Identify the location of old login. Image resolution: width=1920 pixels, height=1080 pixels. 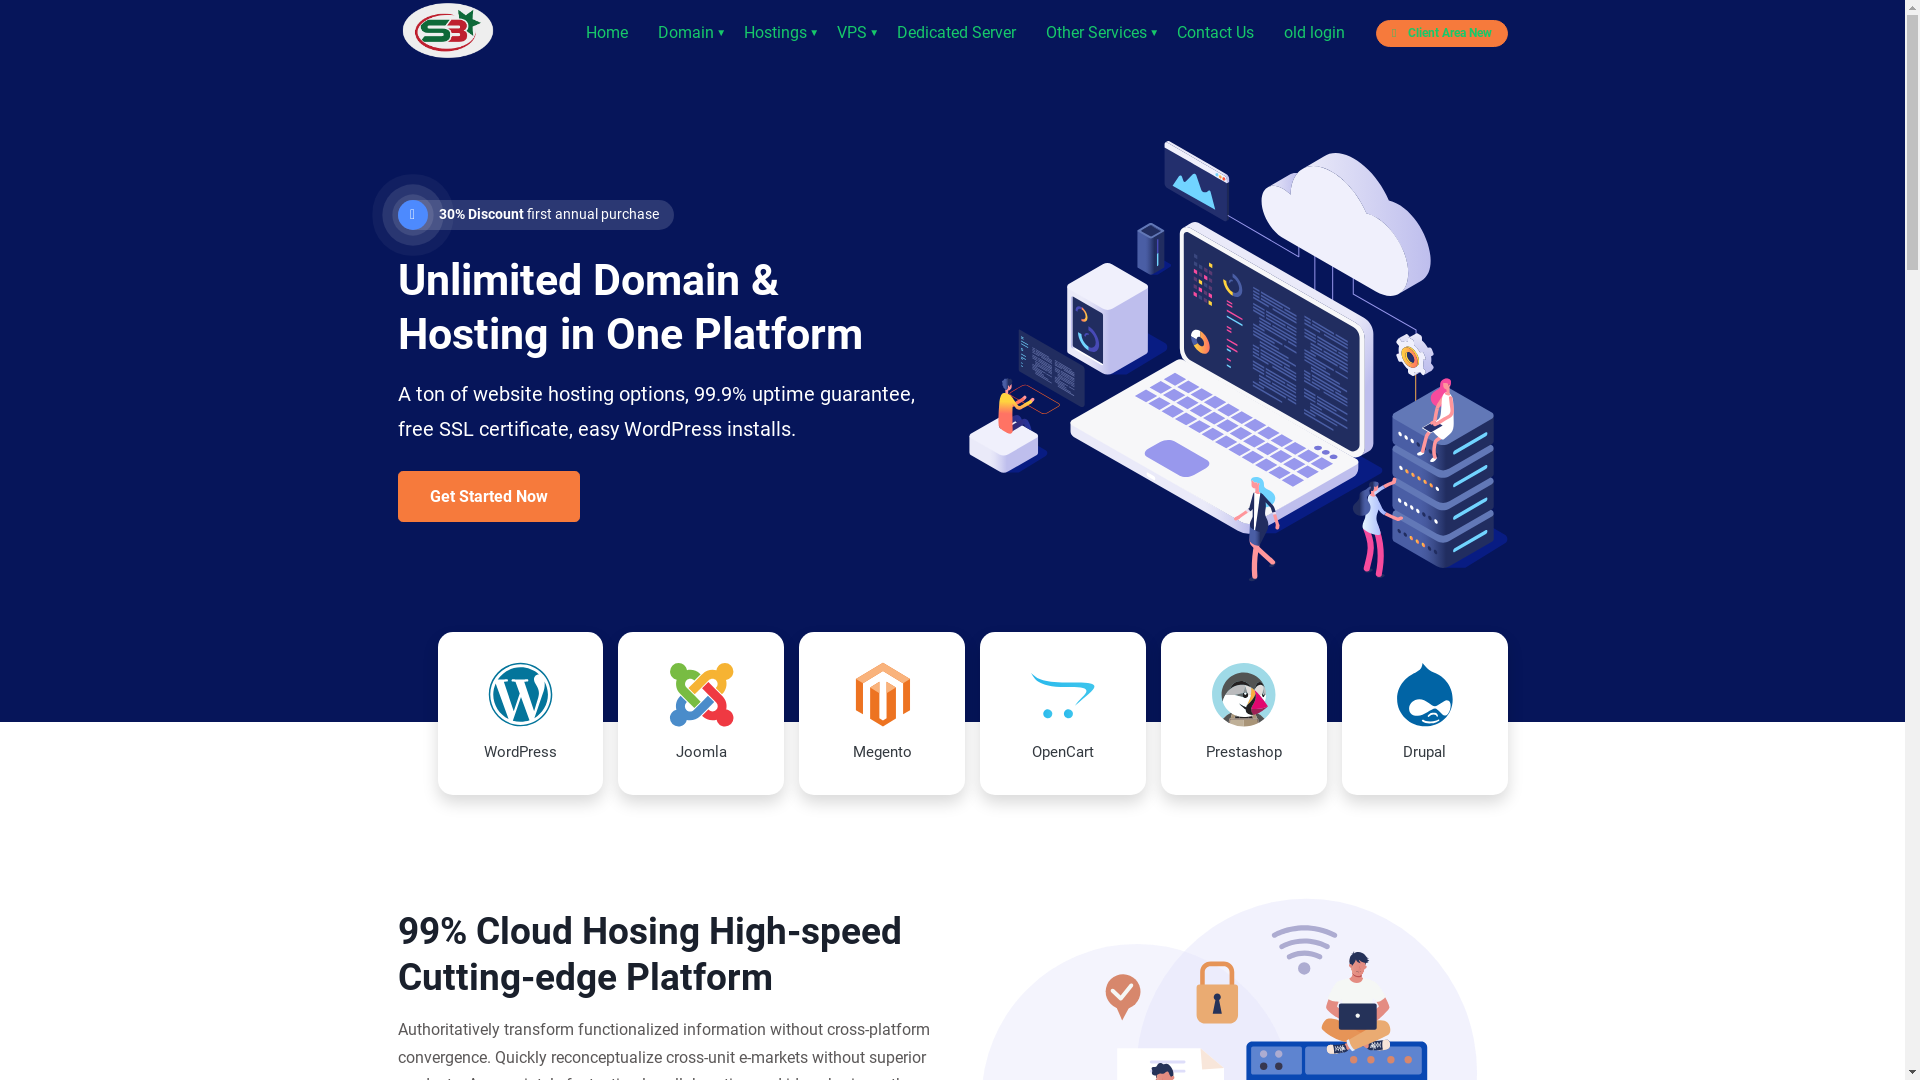
(1314, 32).